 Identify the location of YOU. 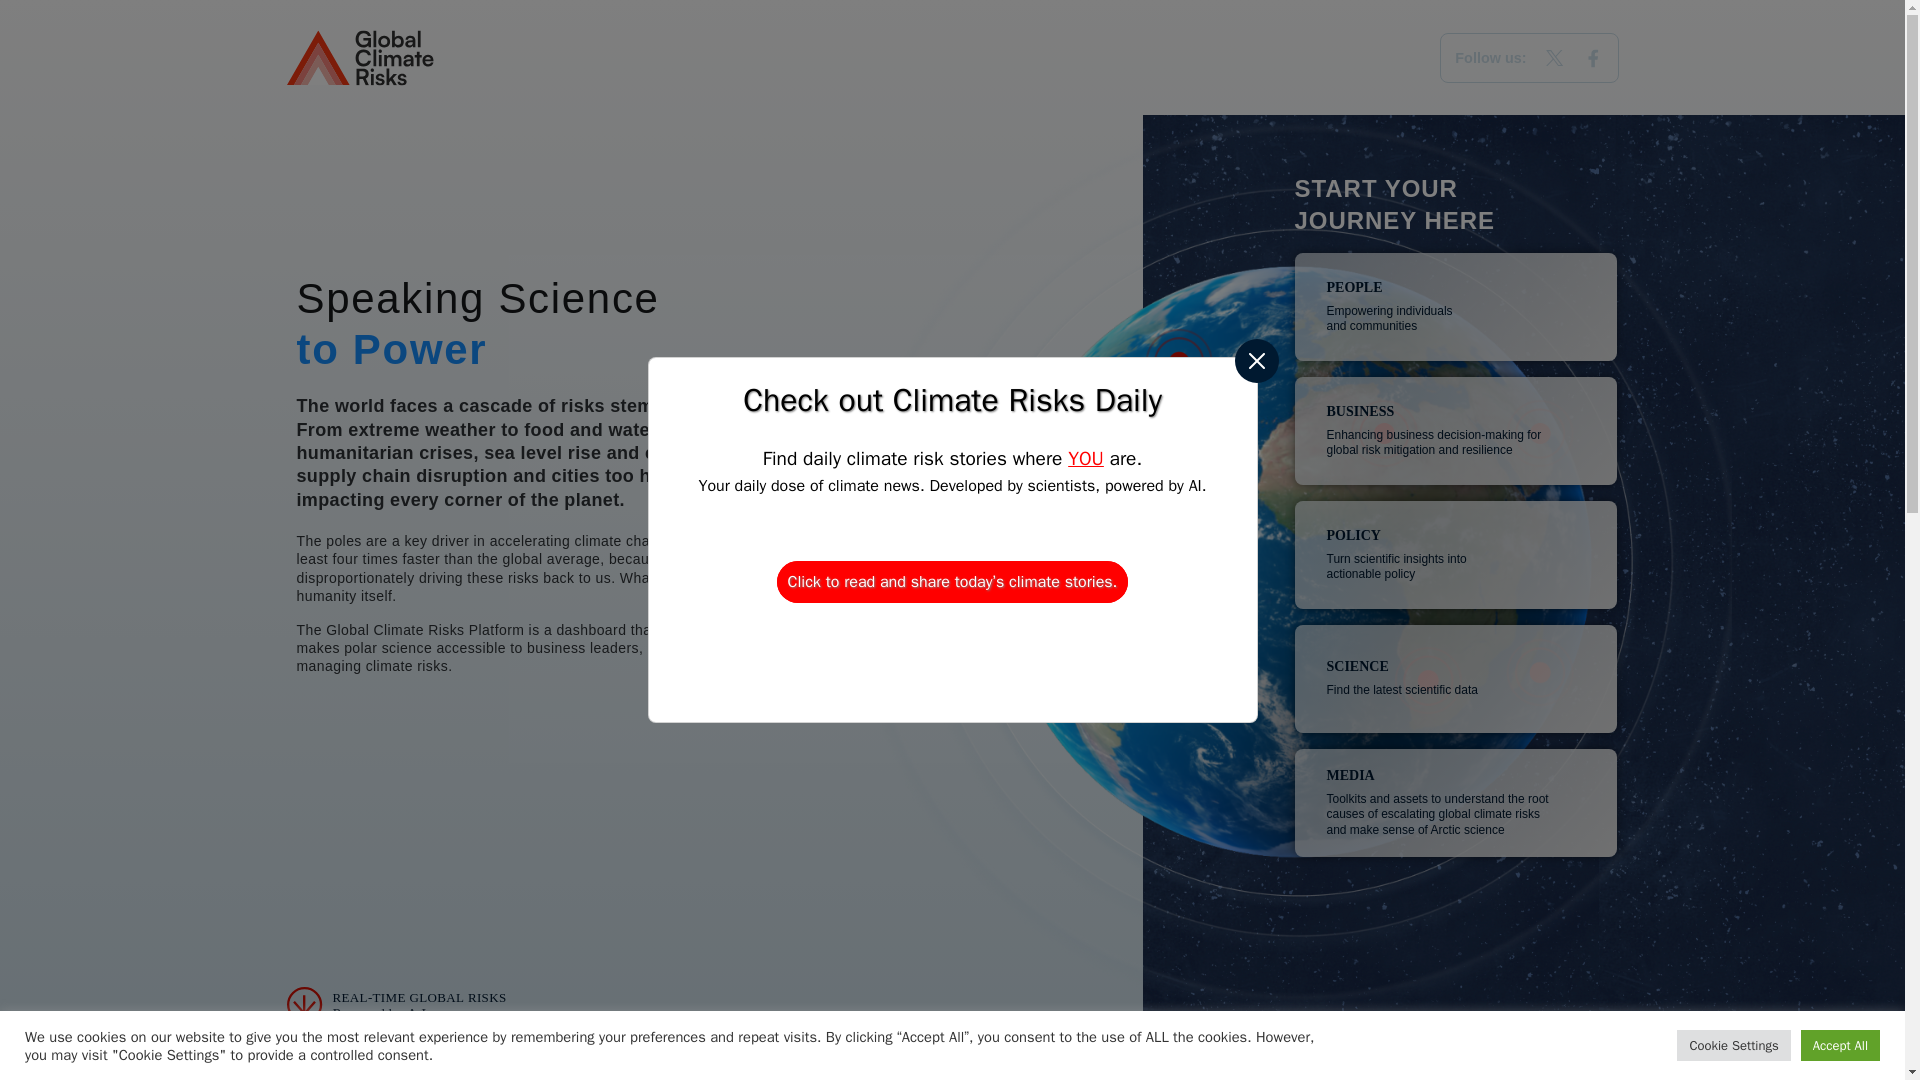
(396, 1006).